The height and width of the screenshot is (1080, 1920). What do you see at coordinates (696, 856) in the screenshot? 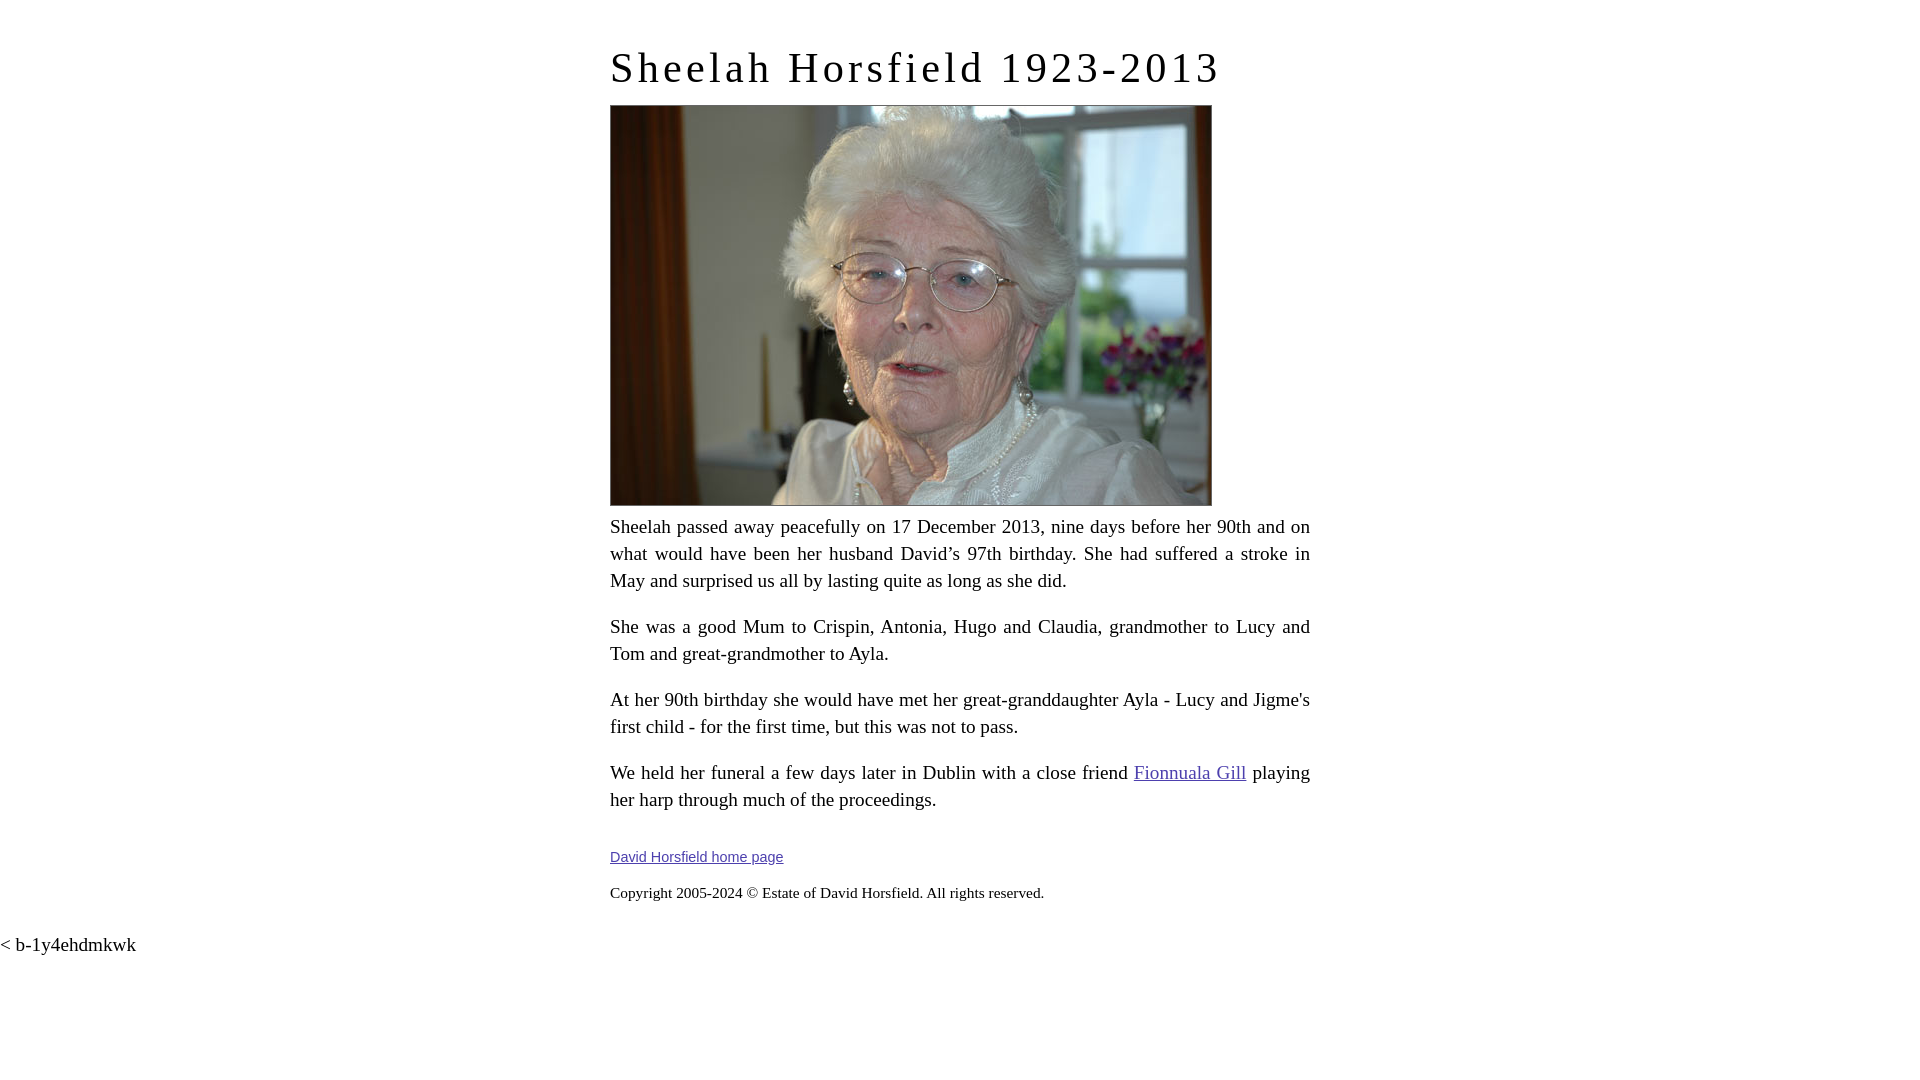
I see `David Horsfield home page` at bounding box center [696, 856].